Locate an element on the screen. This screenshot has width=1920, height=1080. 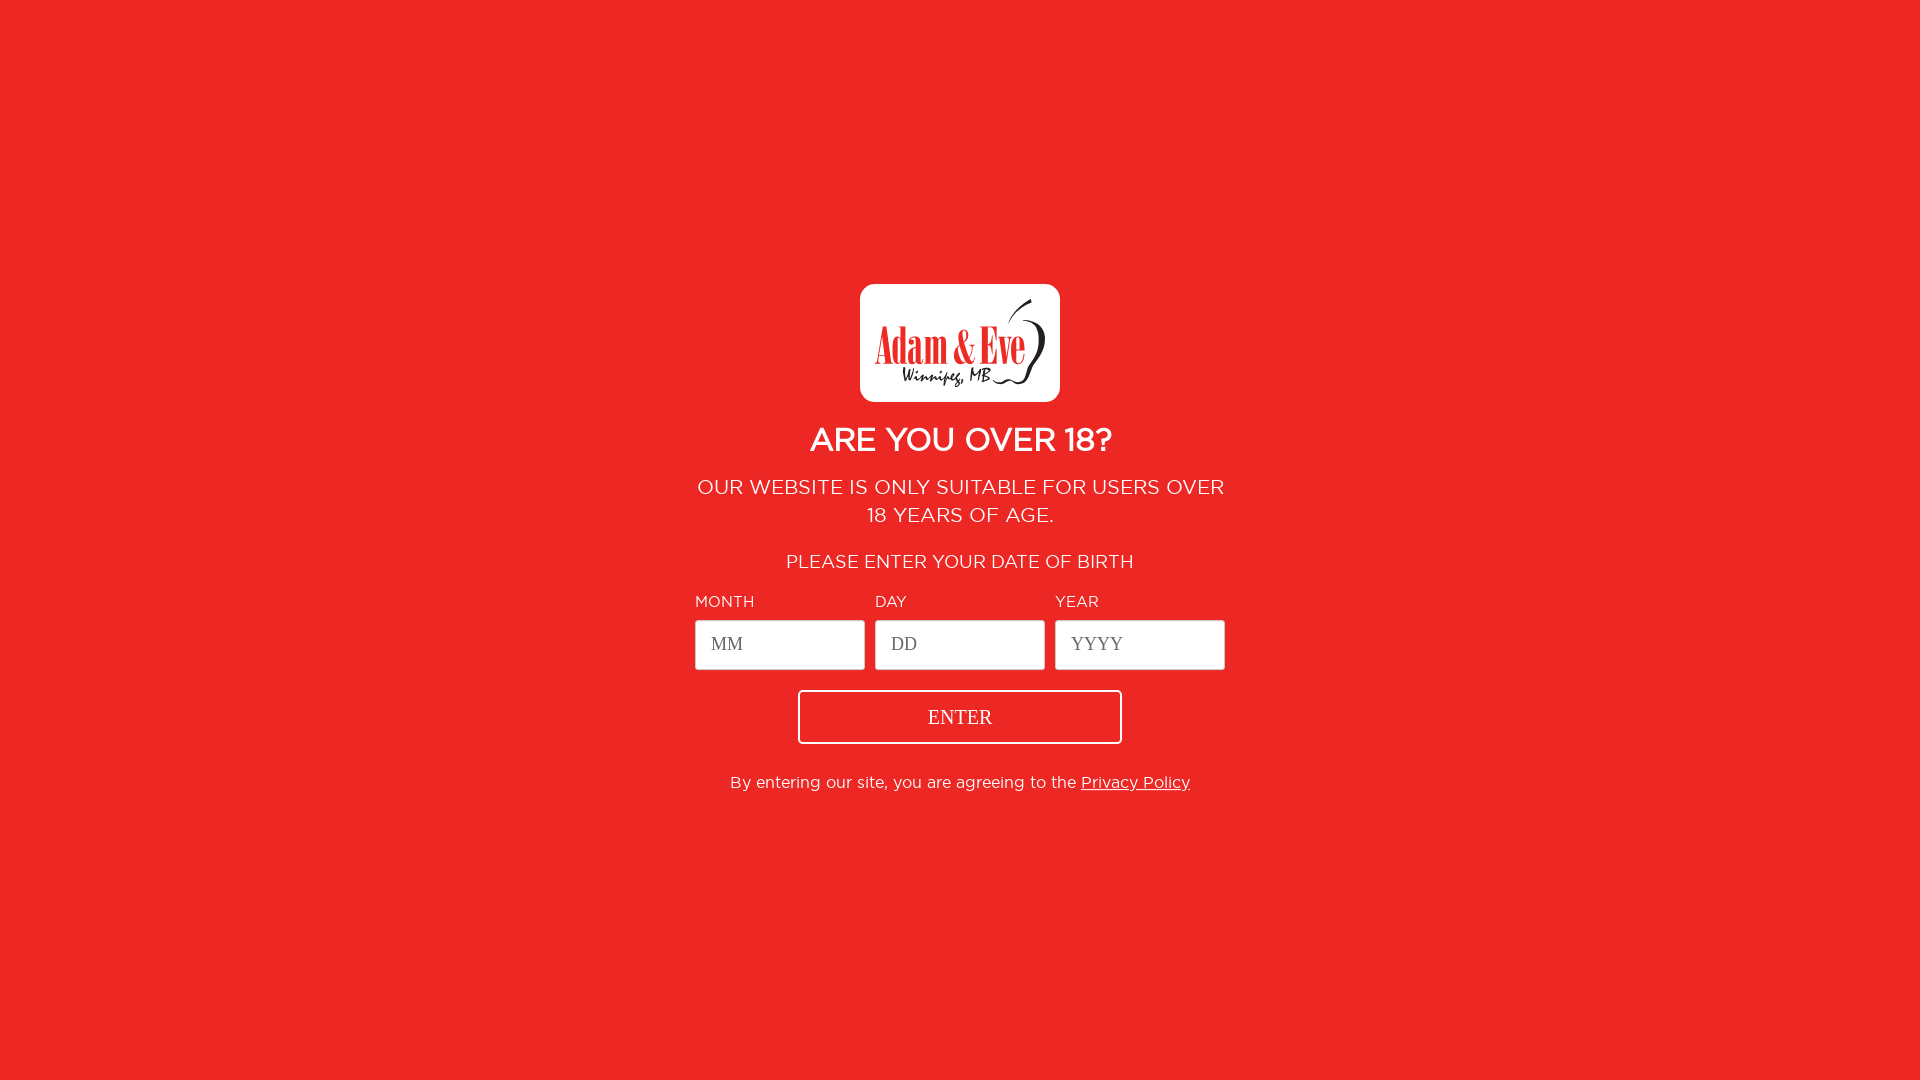
+1 204-779-6789 is located at coordinates (960, 960).